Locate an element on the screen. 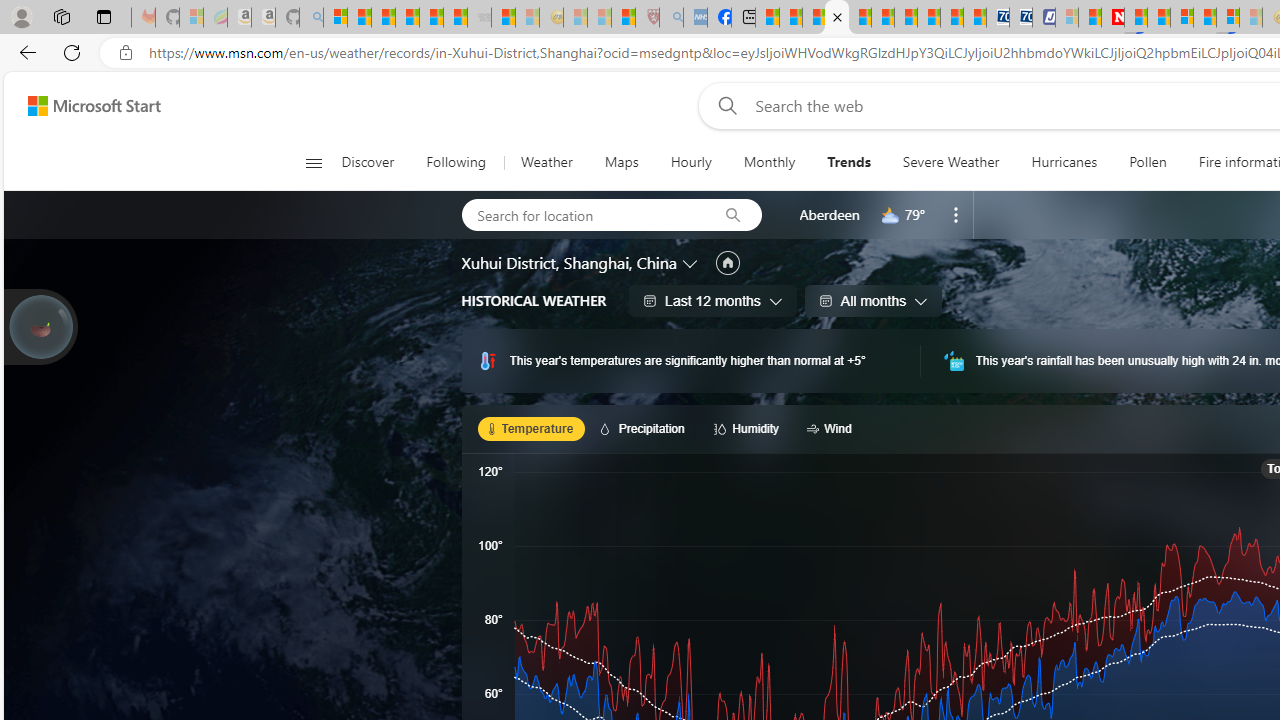 The height and width of the screenshot is (720, 1280). Remove location is located at coordinates (956, 214).